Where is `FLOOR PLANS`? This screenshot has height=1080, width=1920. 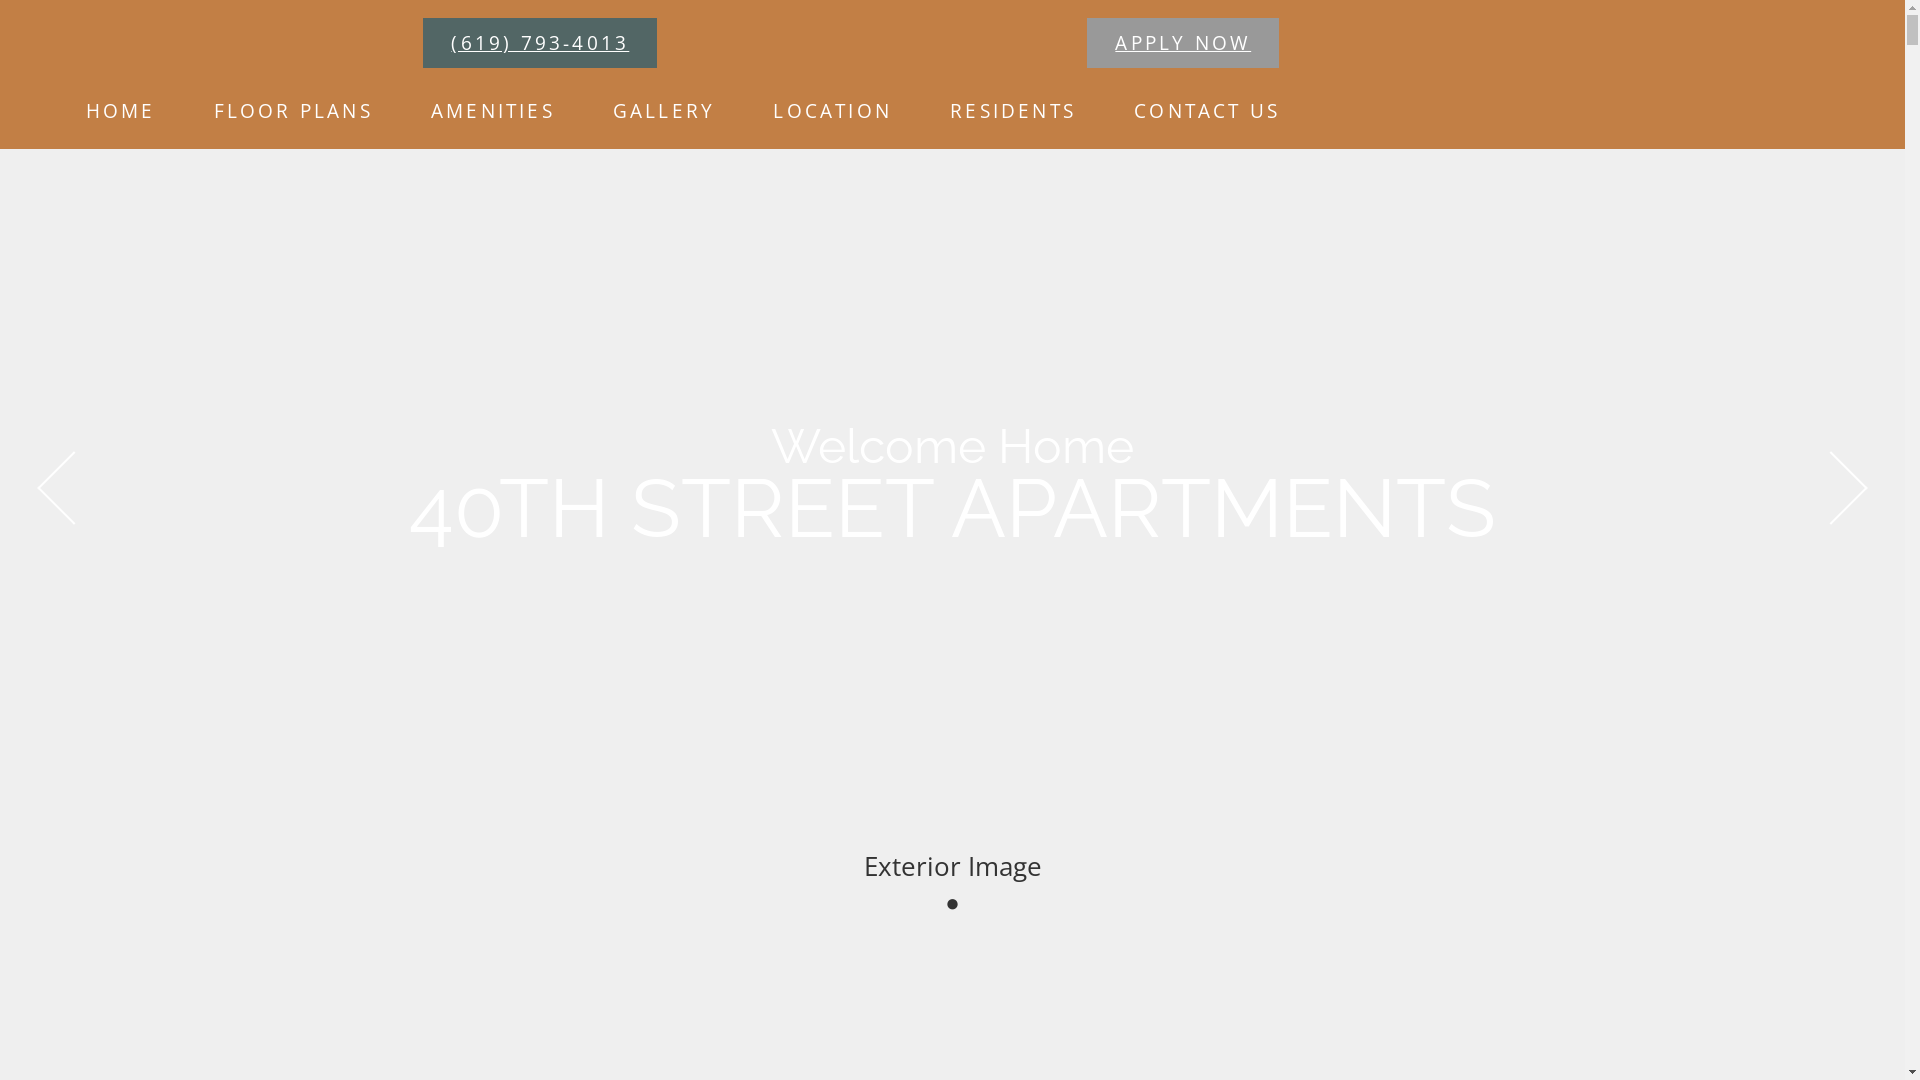
FLOOR PLANS is located at coordinates (293, 110).